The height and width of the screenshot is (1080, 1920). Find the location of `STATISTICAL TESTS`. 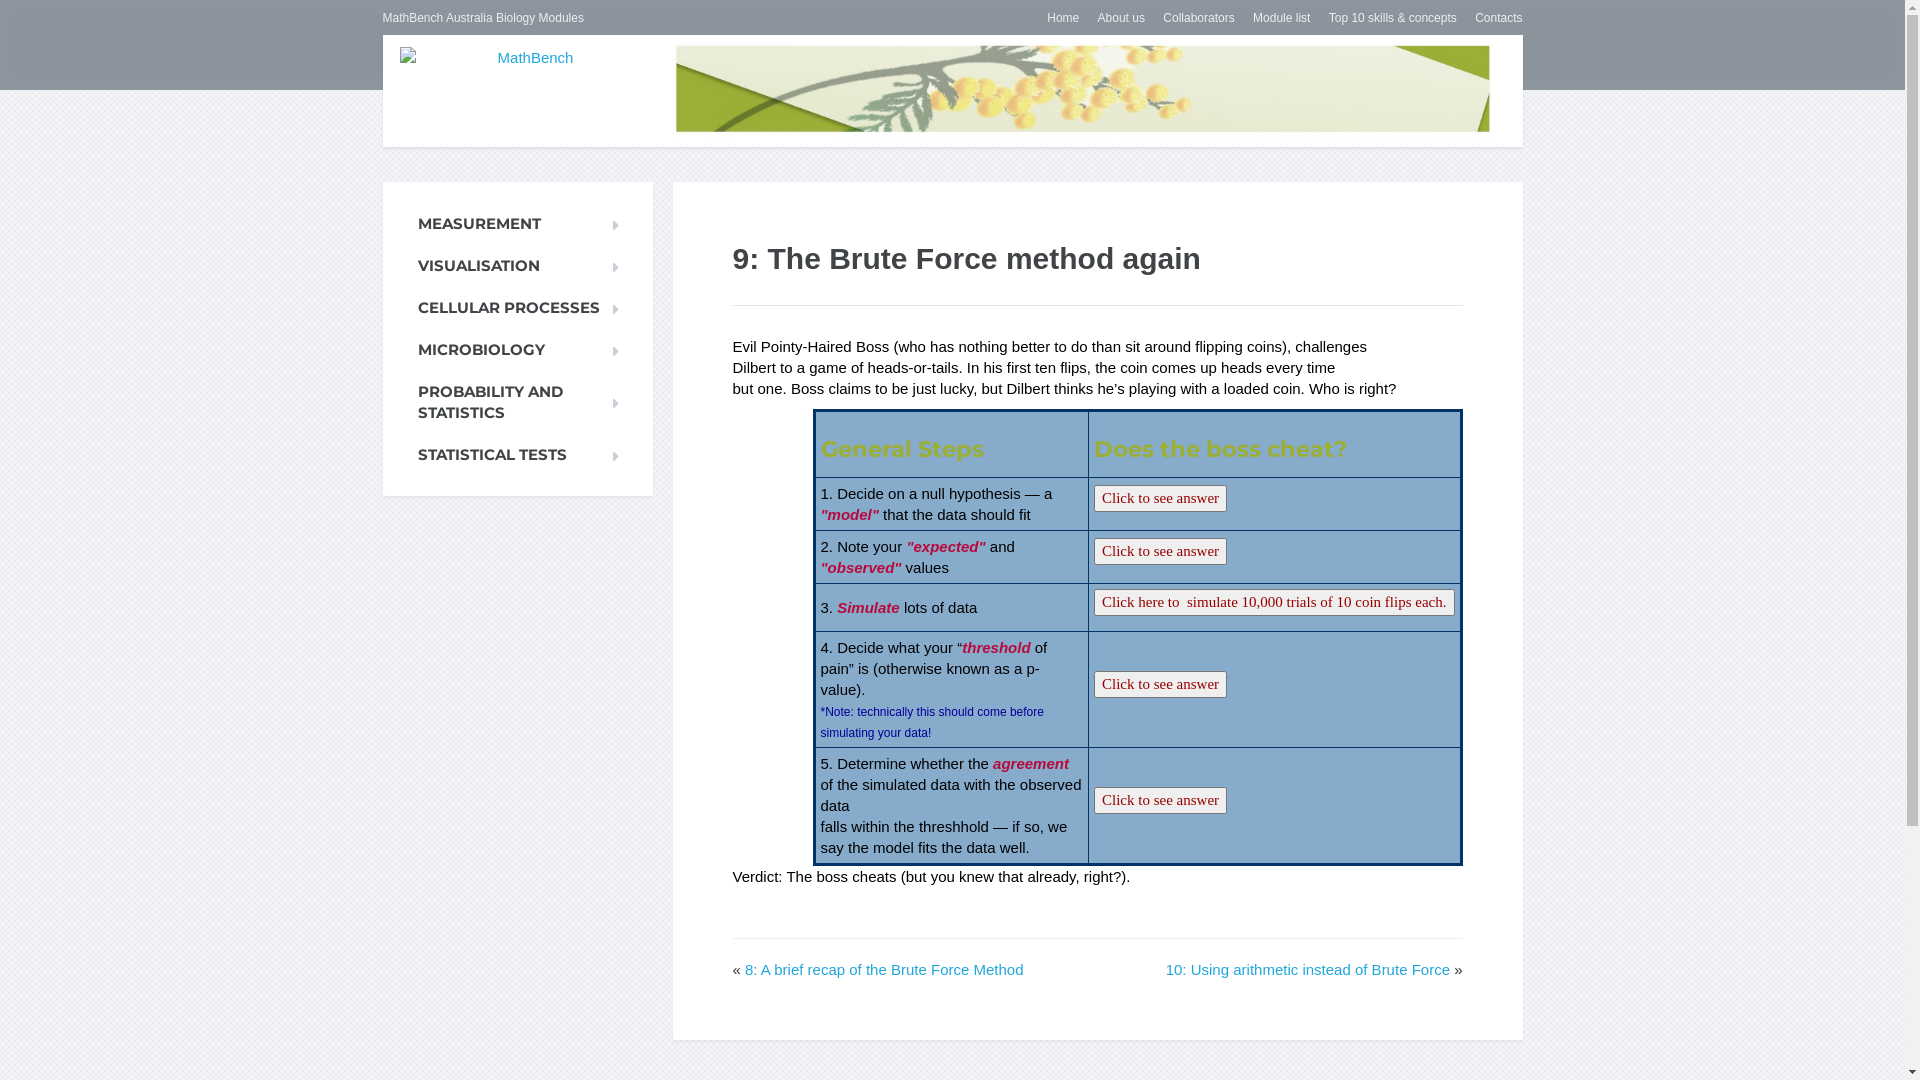

STATISTICAL TESTS is located at coordinates (517, 454).